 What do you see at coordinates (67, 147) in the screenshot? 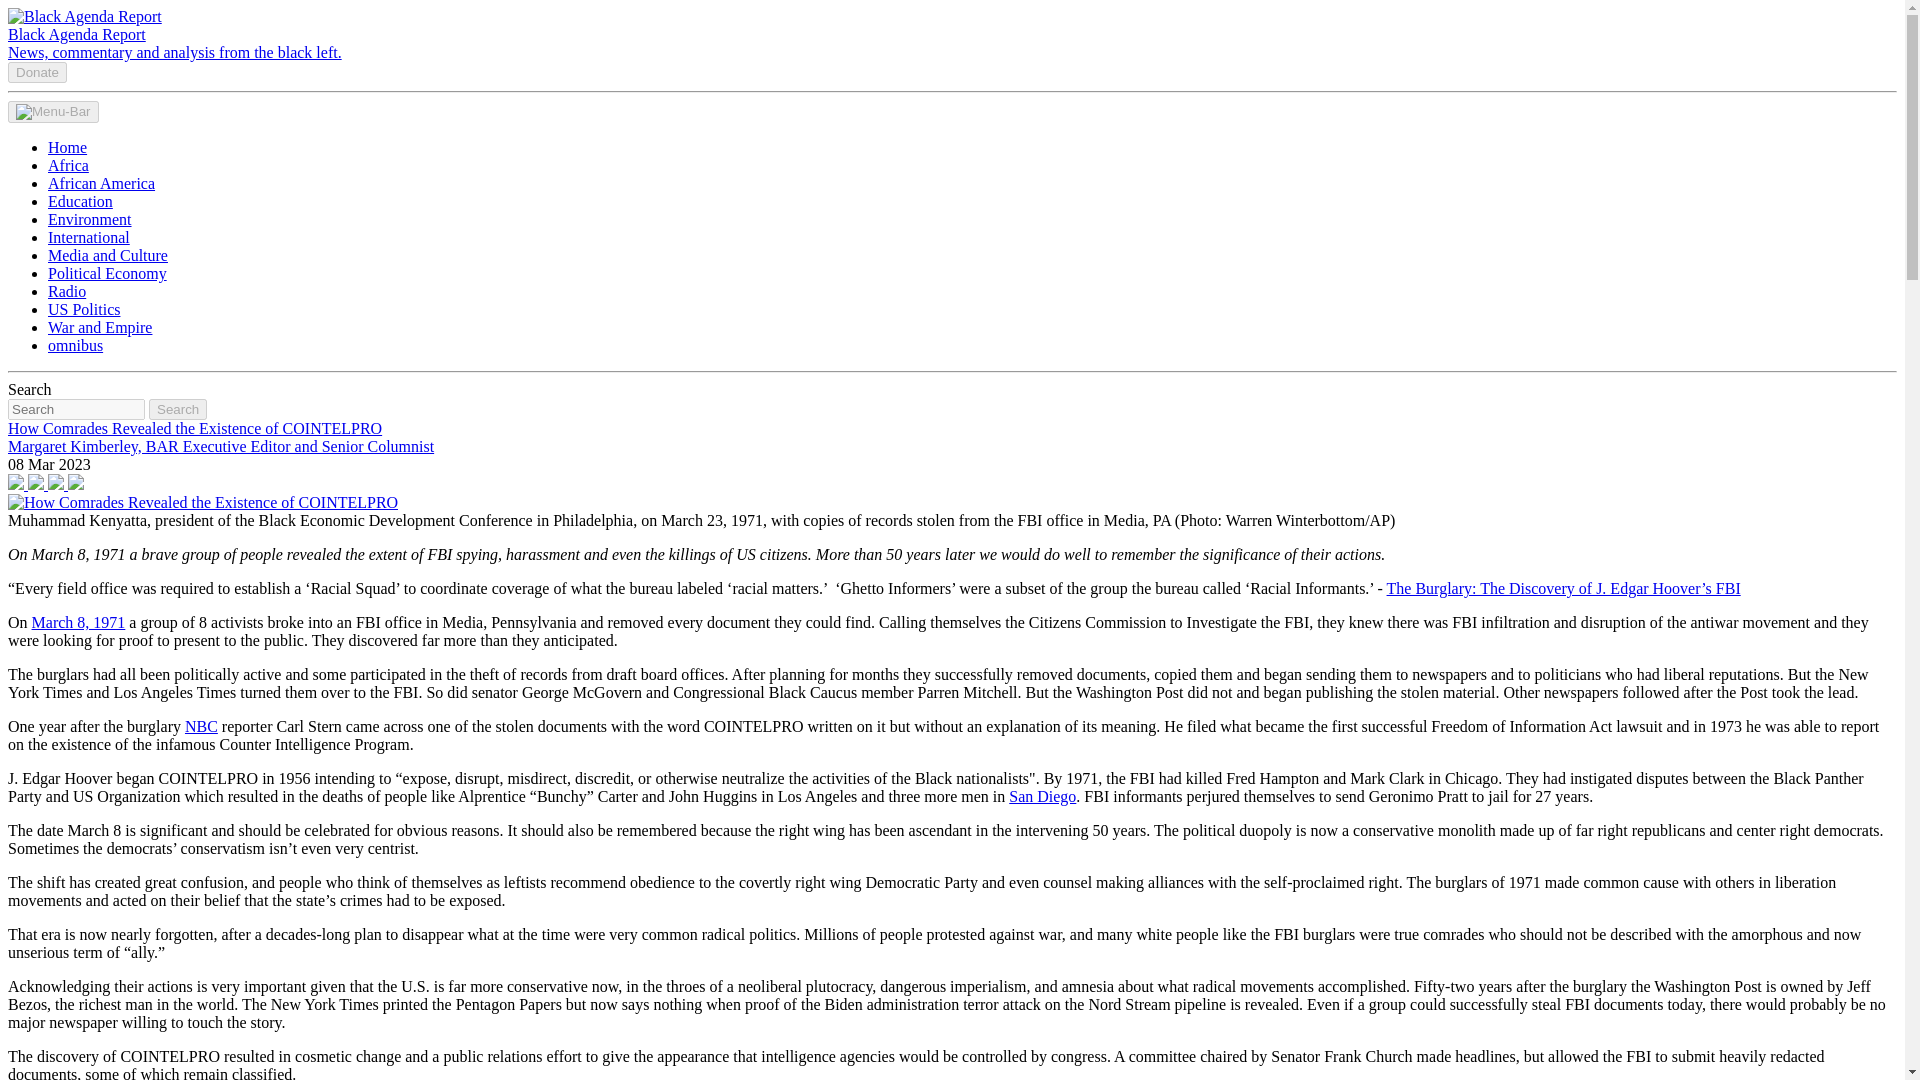
I see `Home` at bounding box center [67, 147].